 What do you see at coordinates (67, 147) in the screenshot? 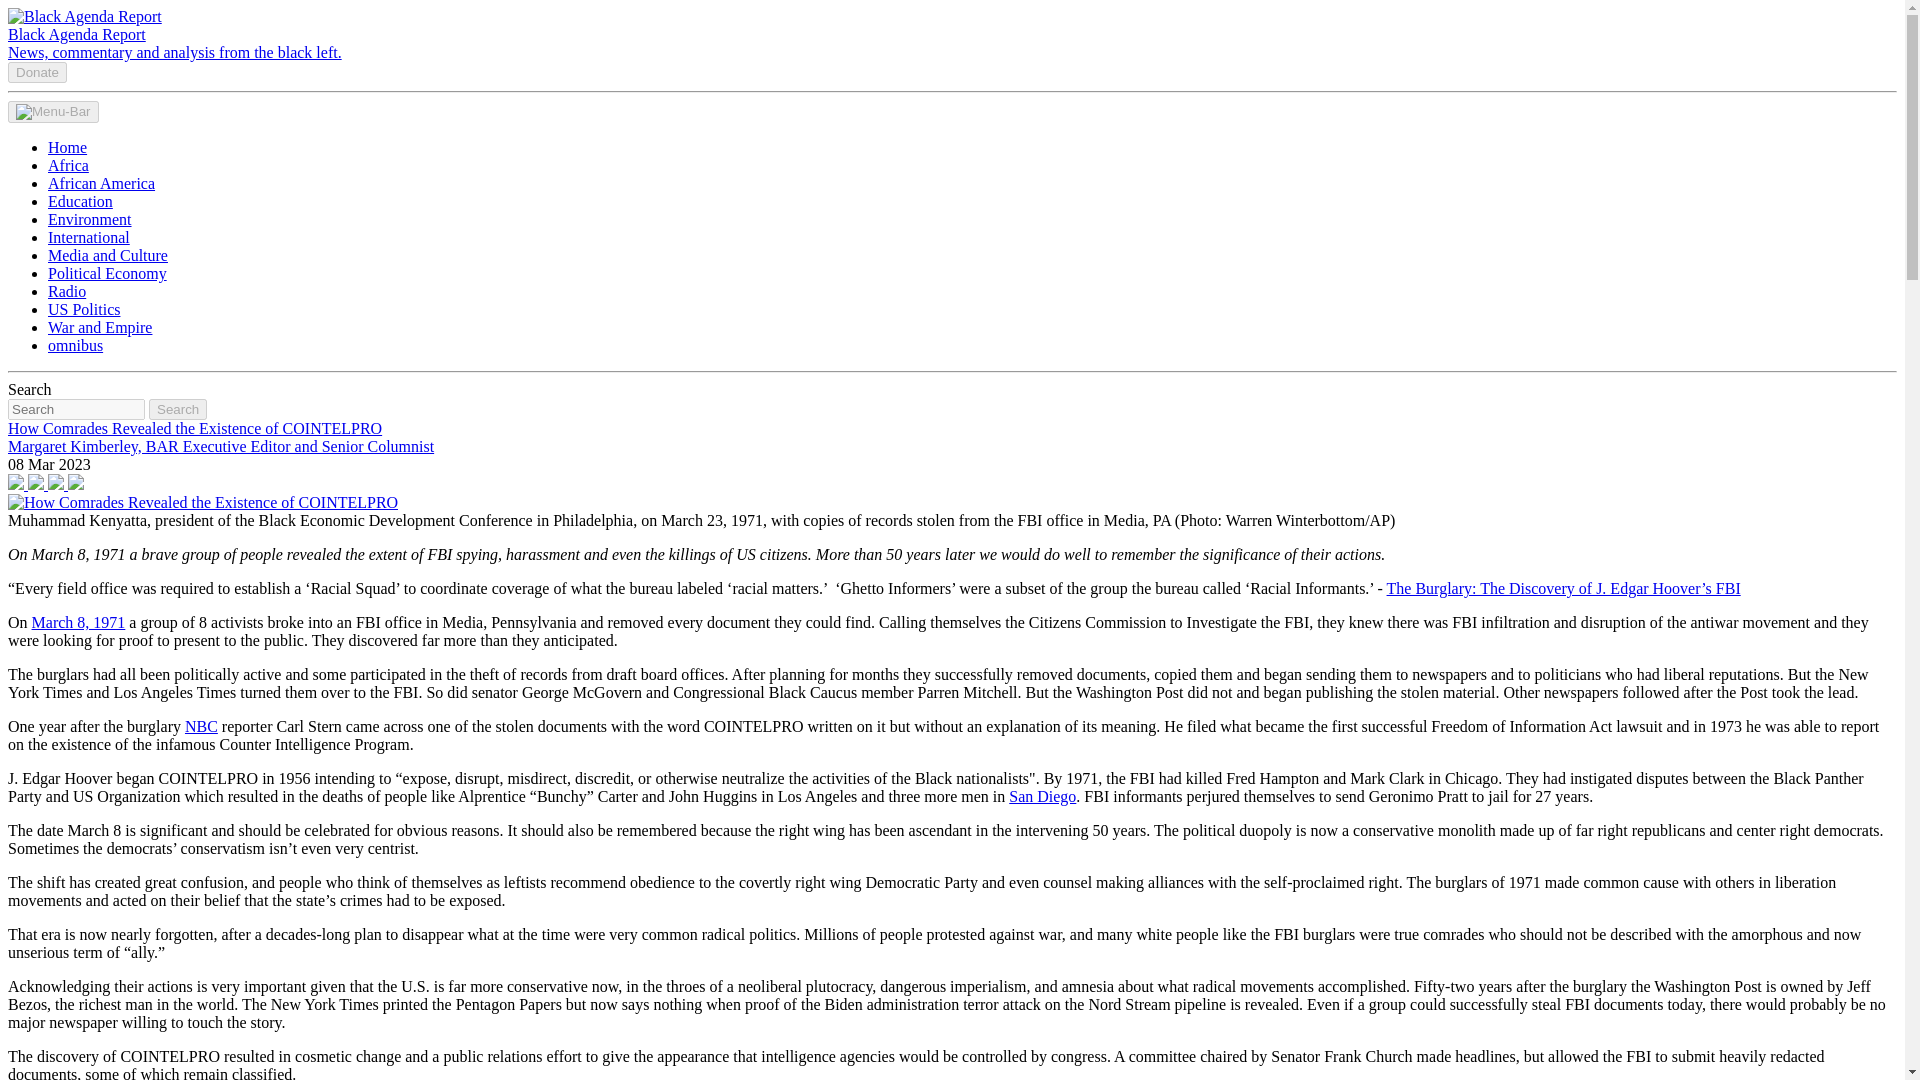
I see `Home` at bounding box center [67, 147].